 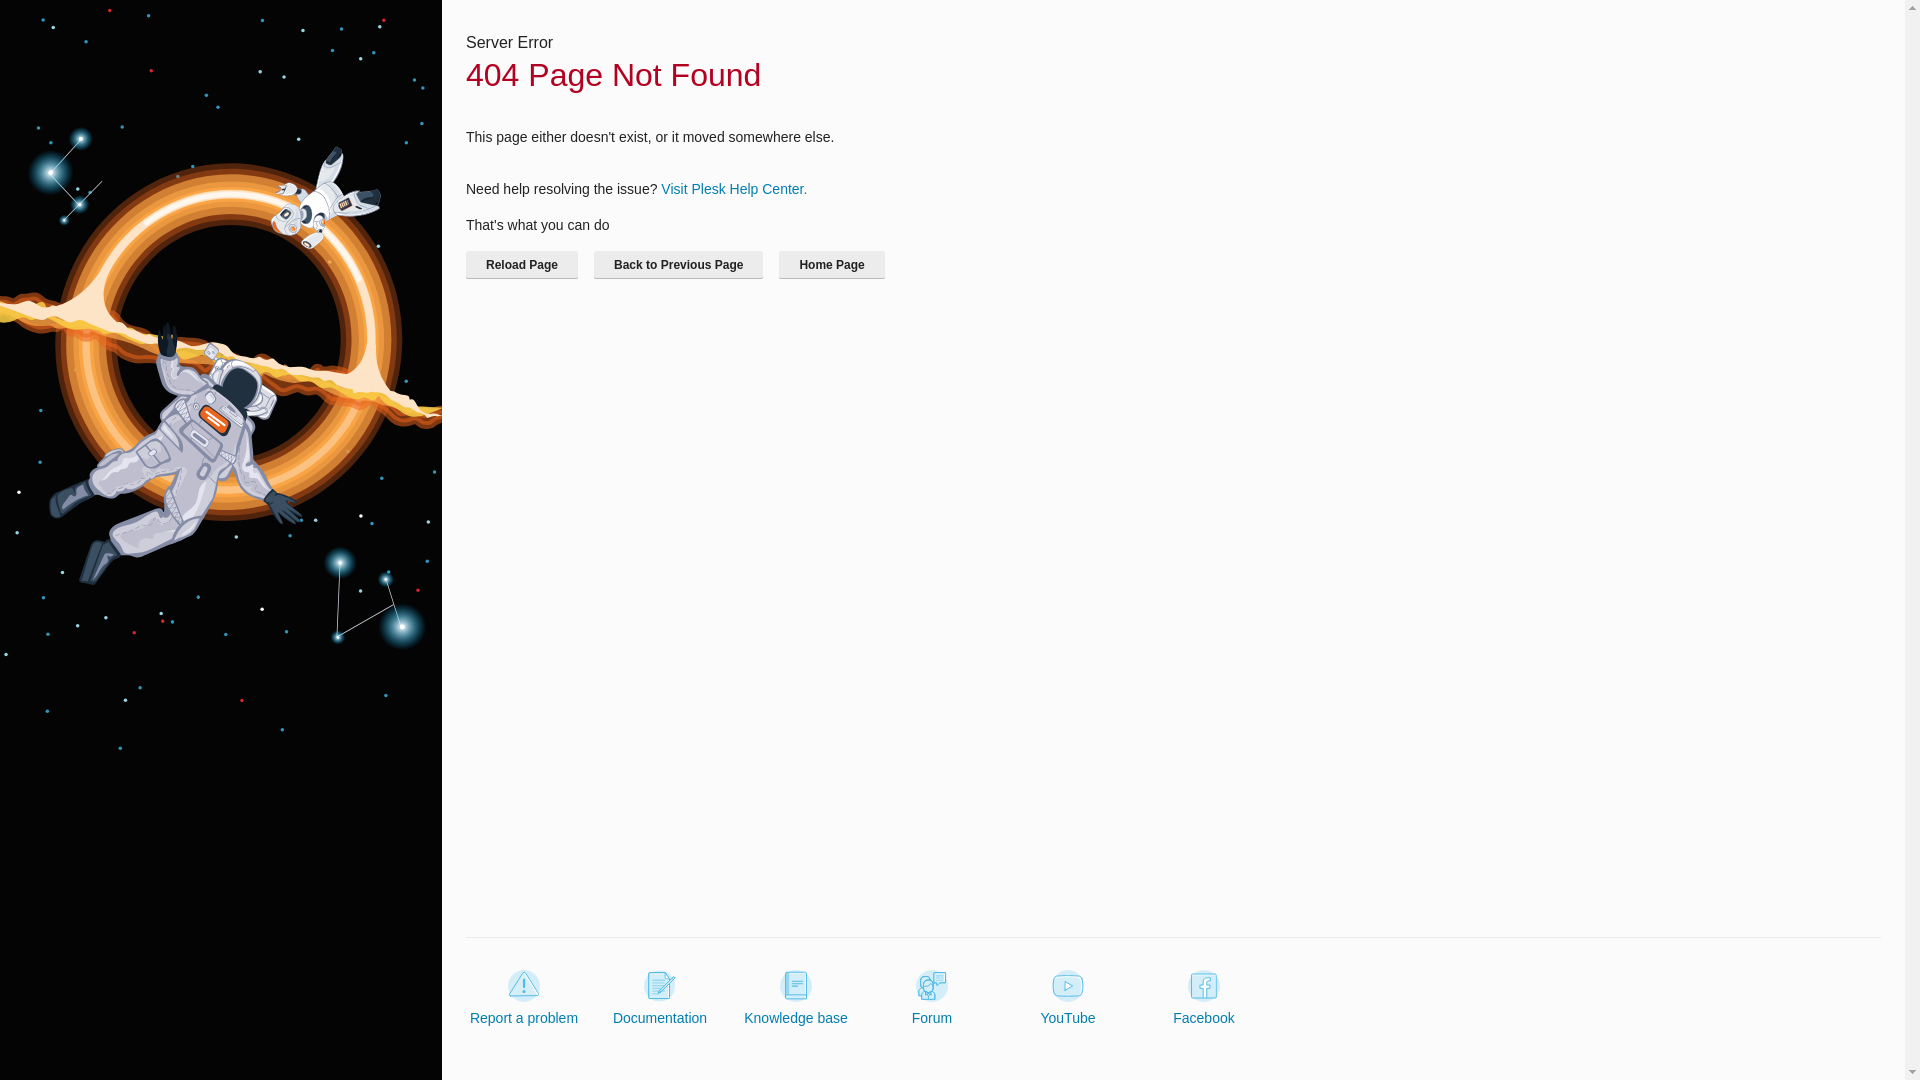 What do you see at coordinates (831, 264) in the screenshot?
I see `Home Page` at bounding box center [831, 264].